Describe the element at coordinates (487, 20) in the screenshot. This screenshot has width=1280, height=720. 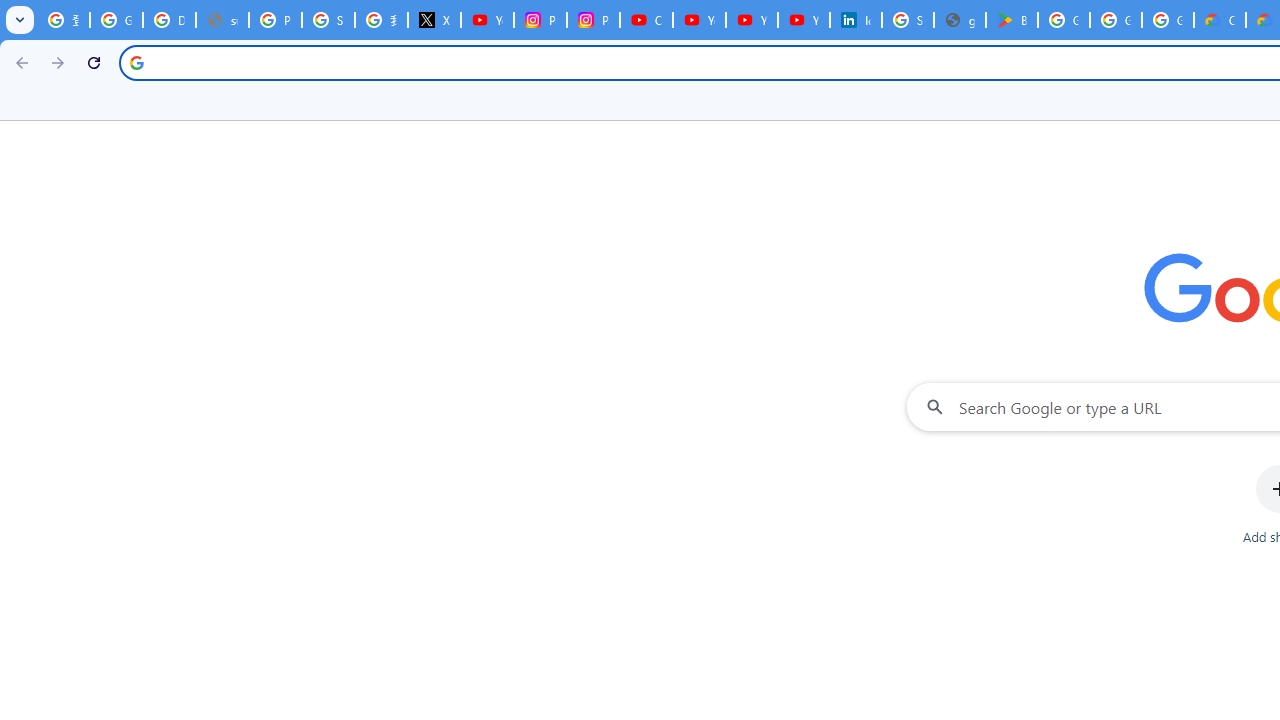
I see `YouTube Content Monetization Policies - How YouTube Works` at that location.